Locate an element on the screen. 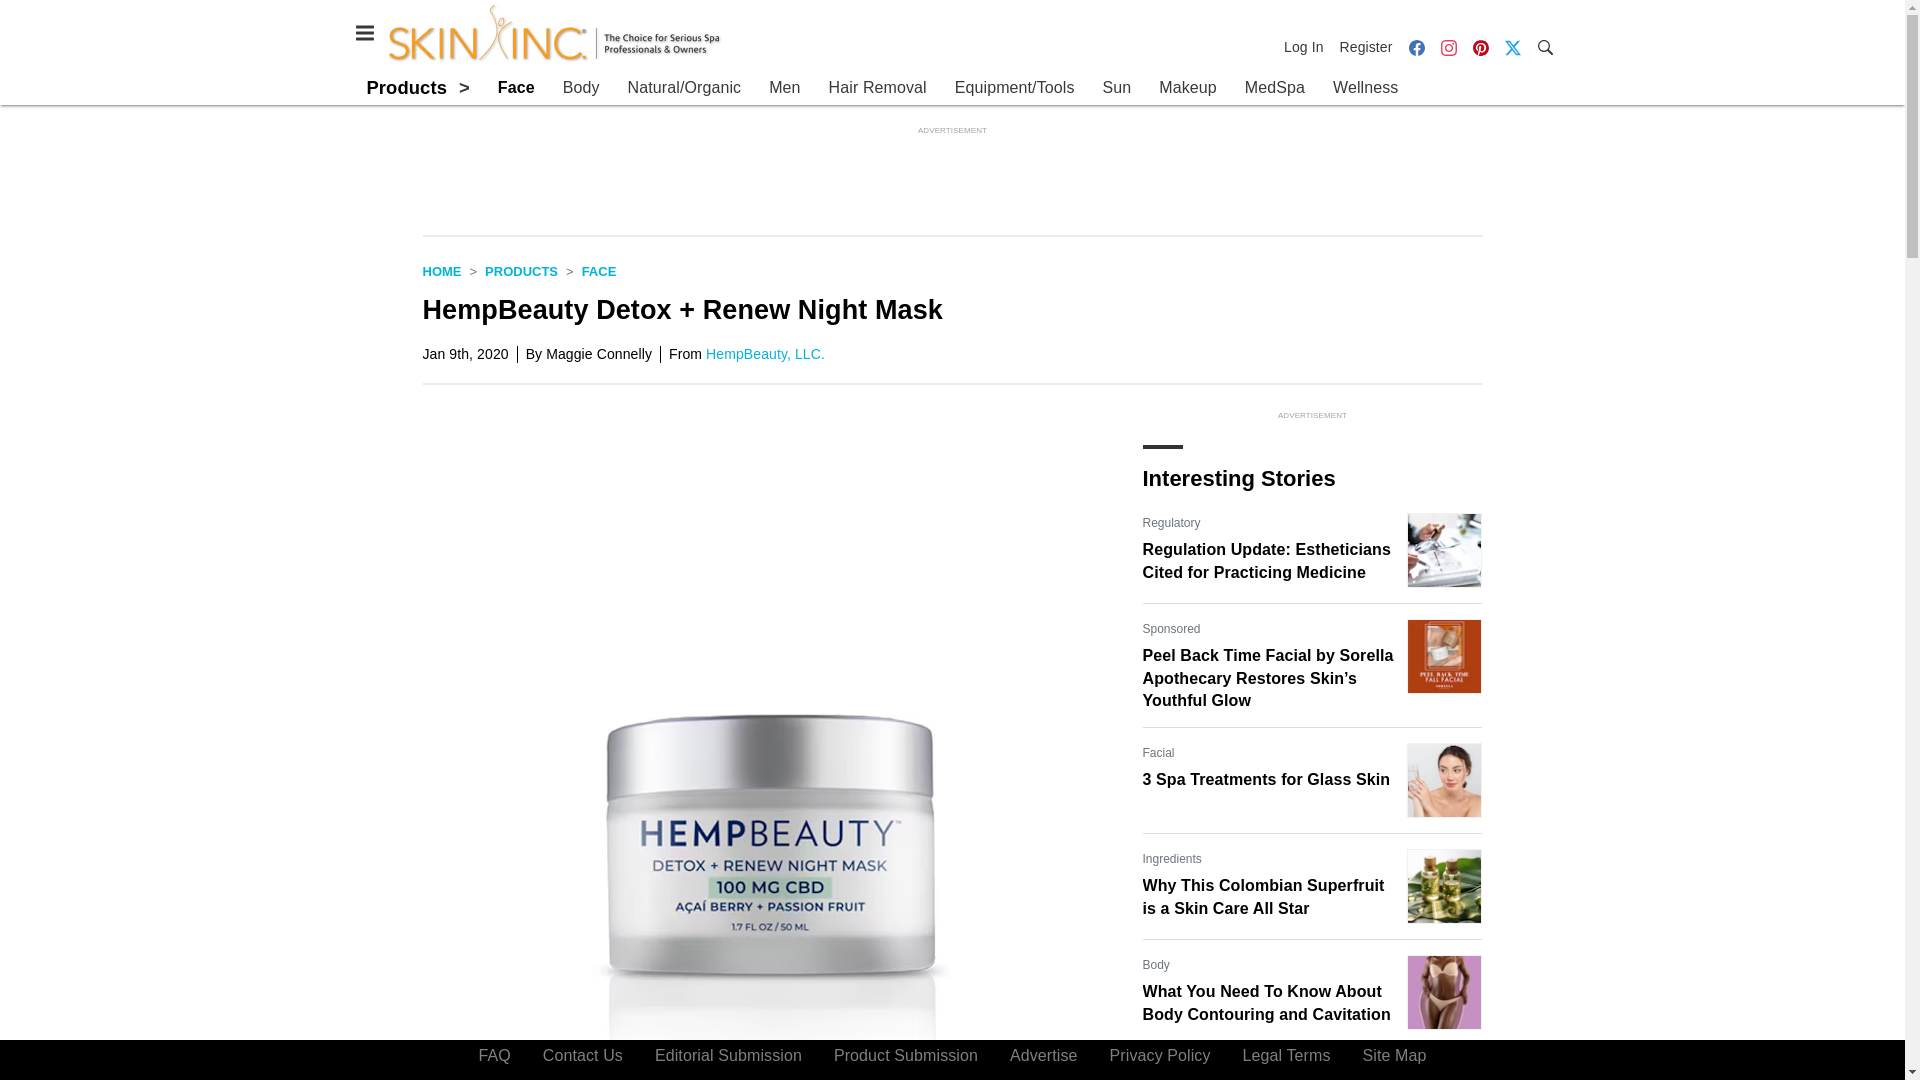 The width and height of the screenshot is (1920, 1080). Pinterest icon is located at coordinates (1480, 48).